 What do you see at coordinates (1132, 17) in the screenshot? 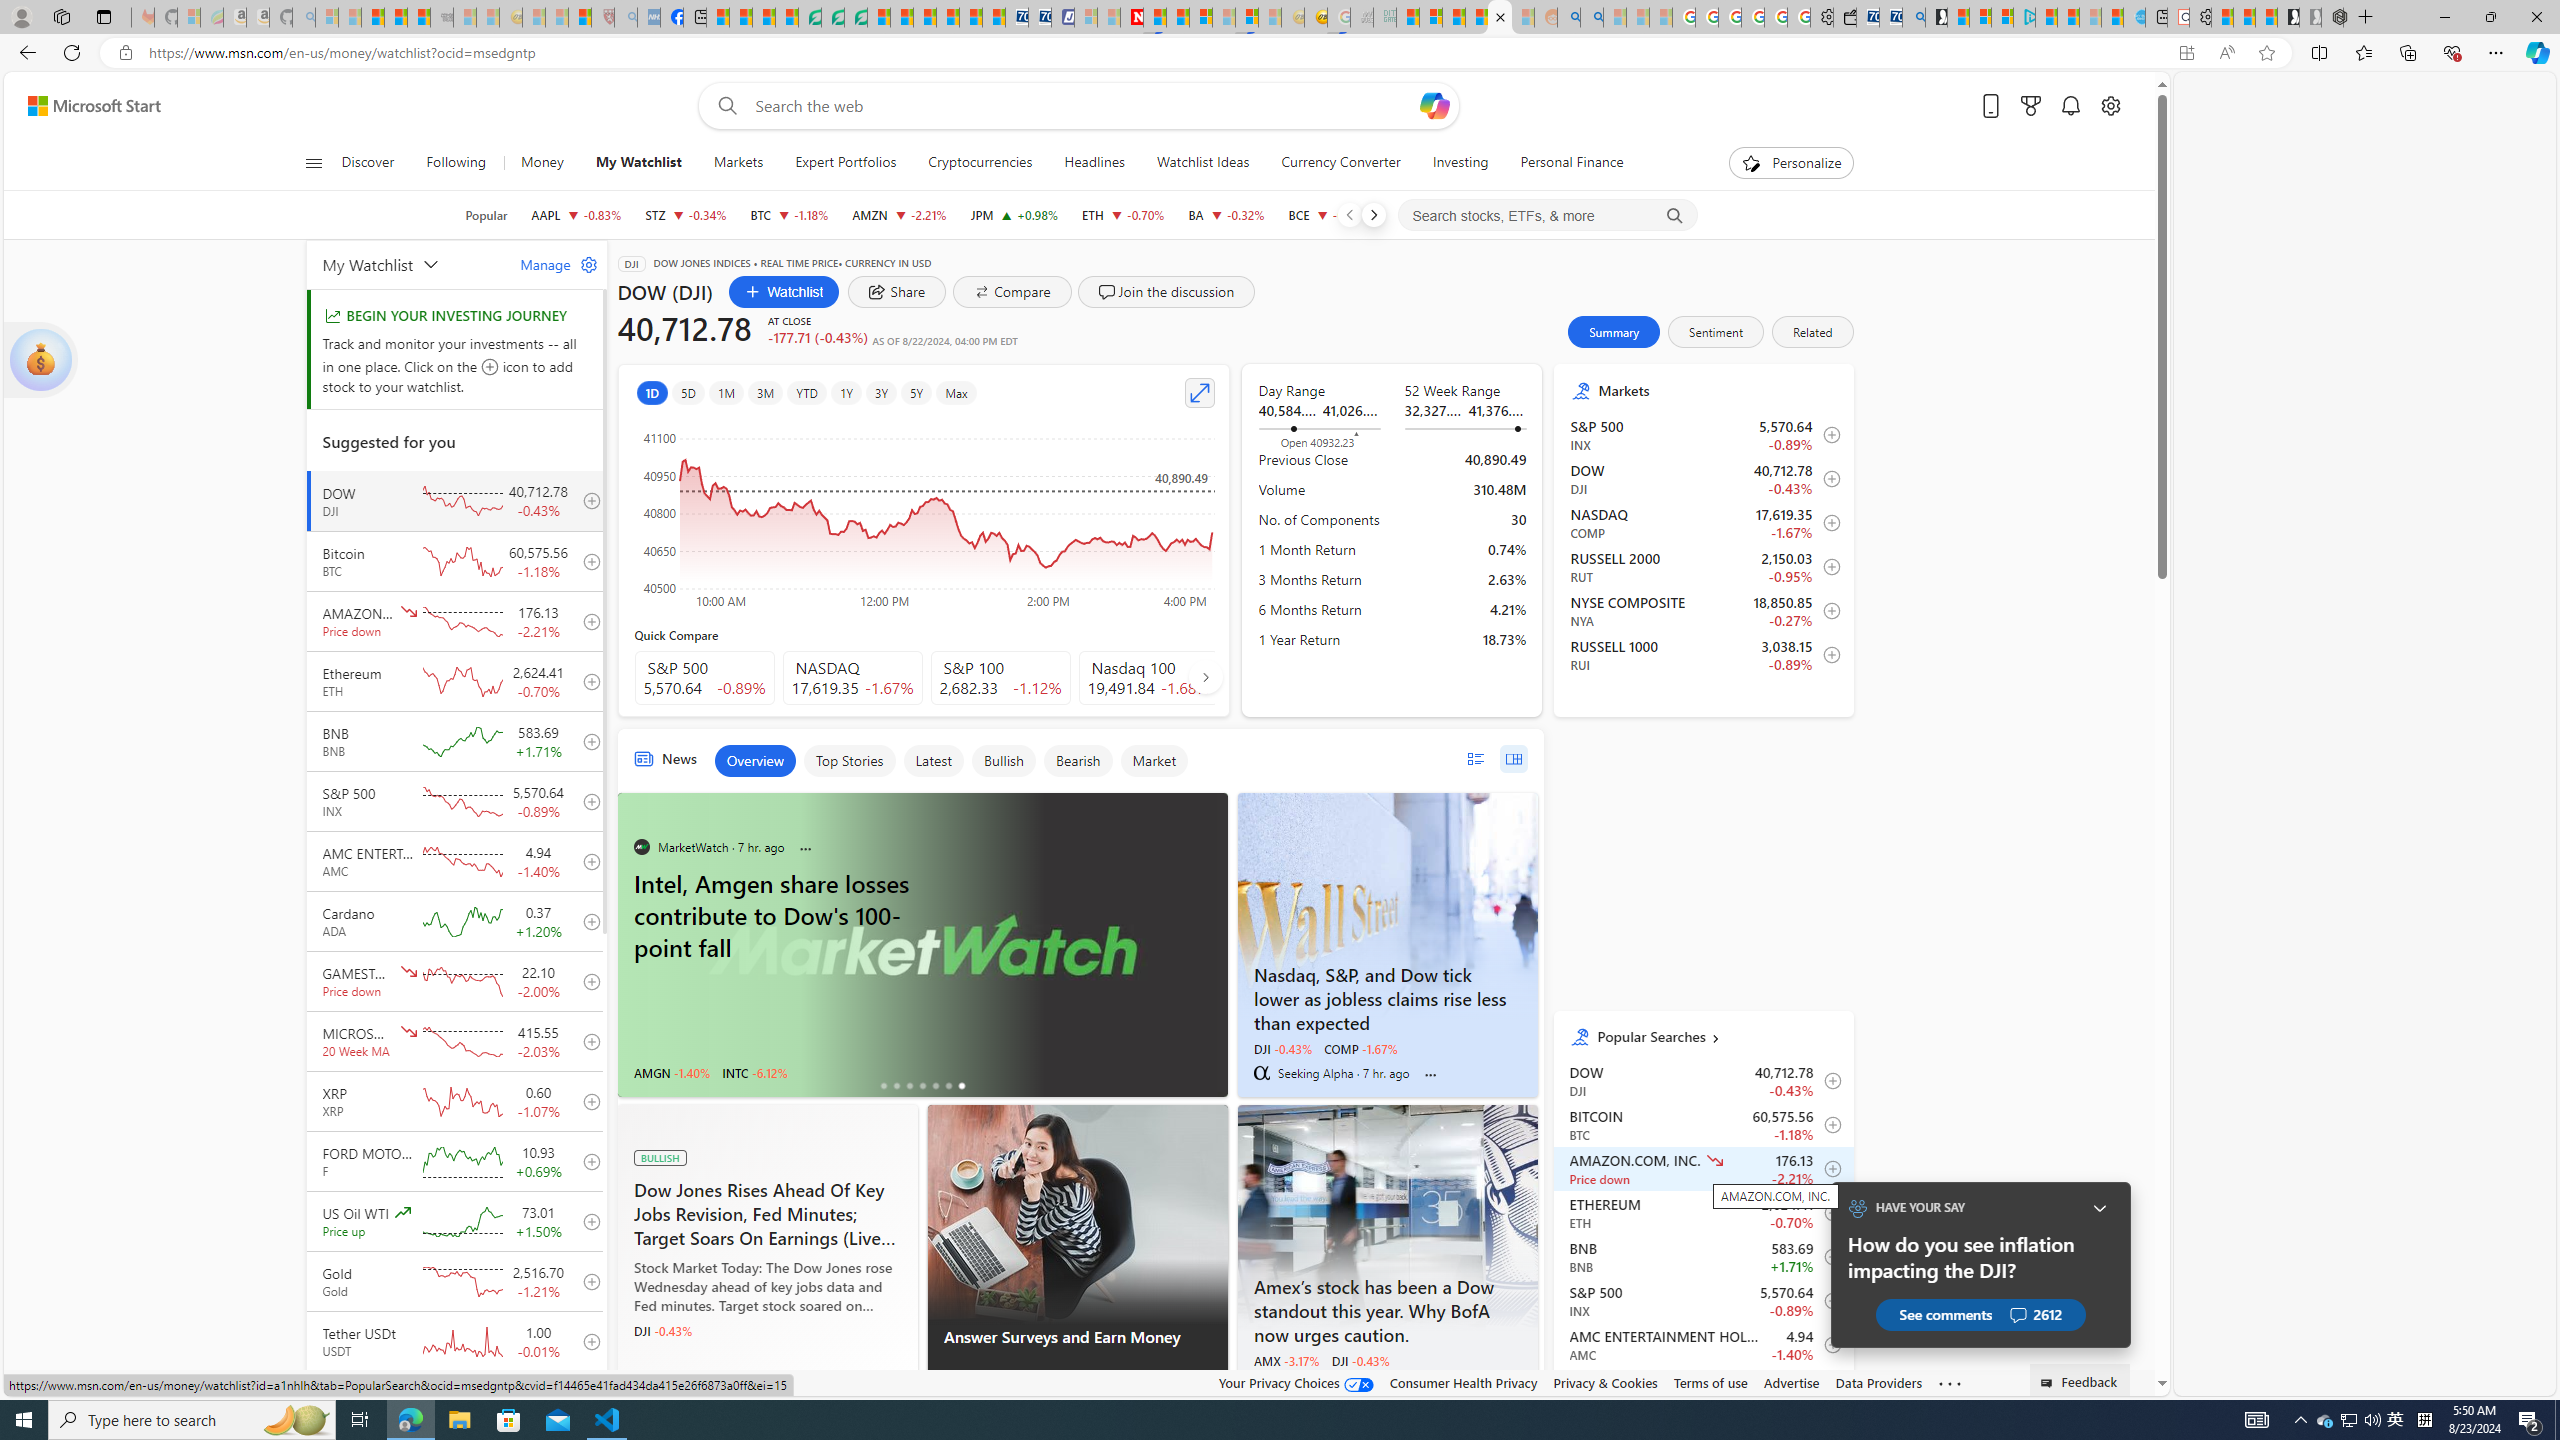
I see `Latest Politics News & Archive | Newsweek.com` at bounding box center [1132, 17].